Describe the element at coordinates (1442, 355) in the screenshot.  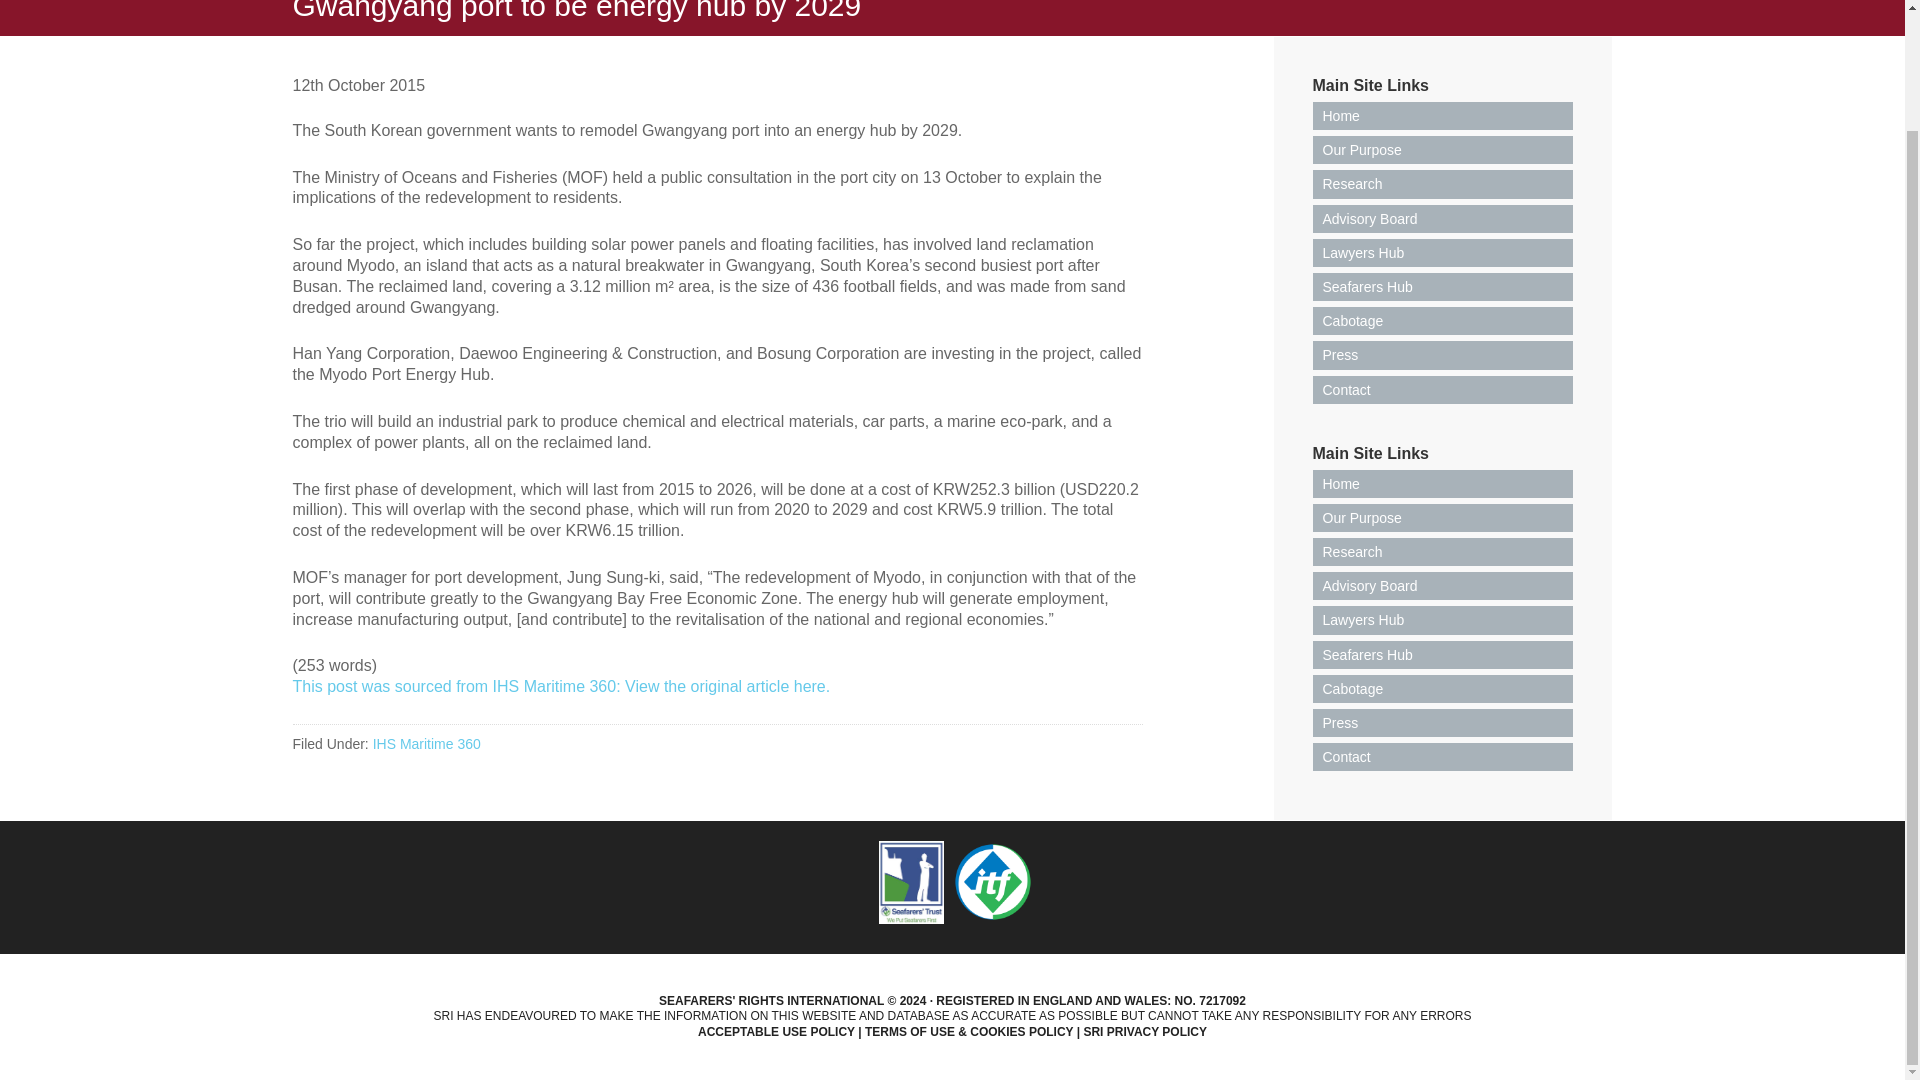
I see `Press` at that location.